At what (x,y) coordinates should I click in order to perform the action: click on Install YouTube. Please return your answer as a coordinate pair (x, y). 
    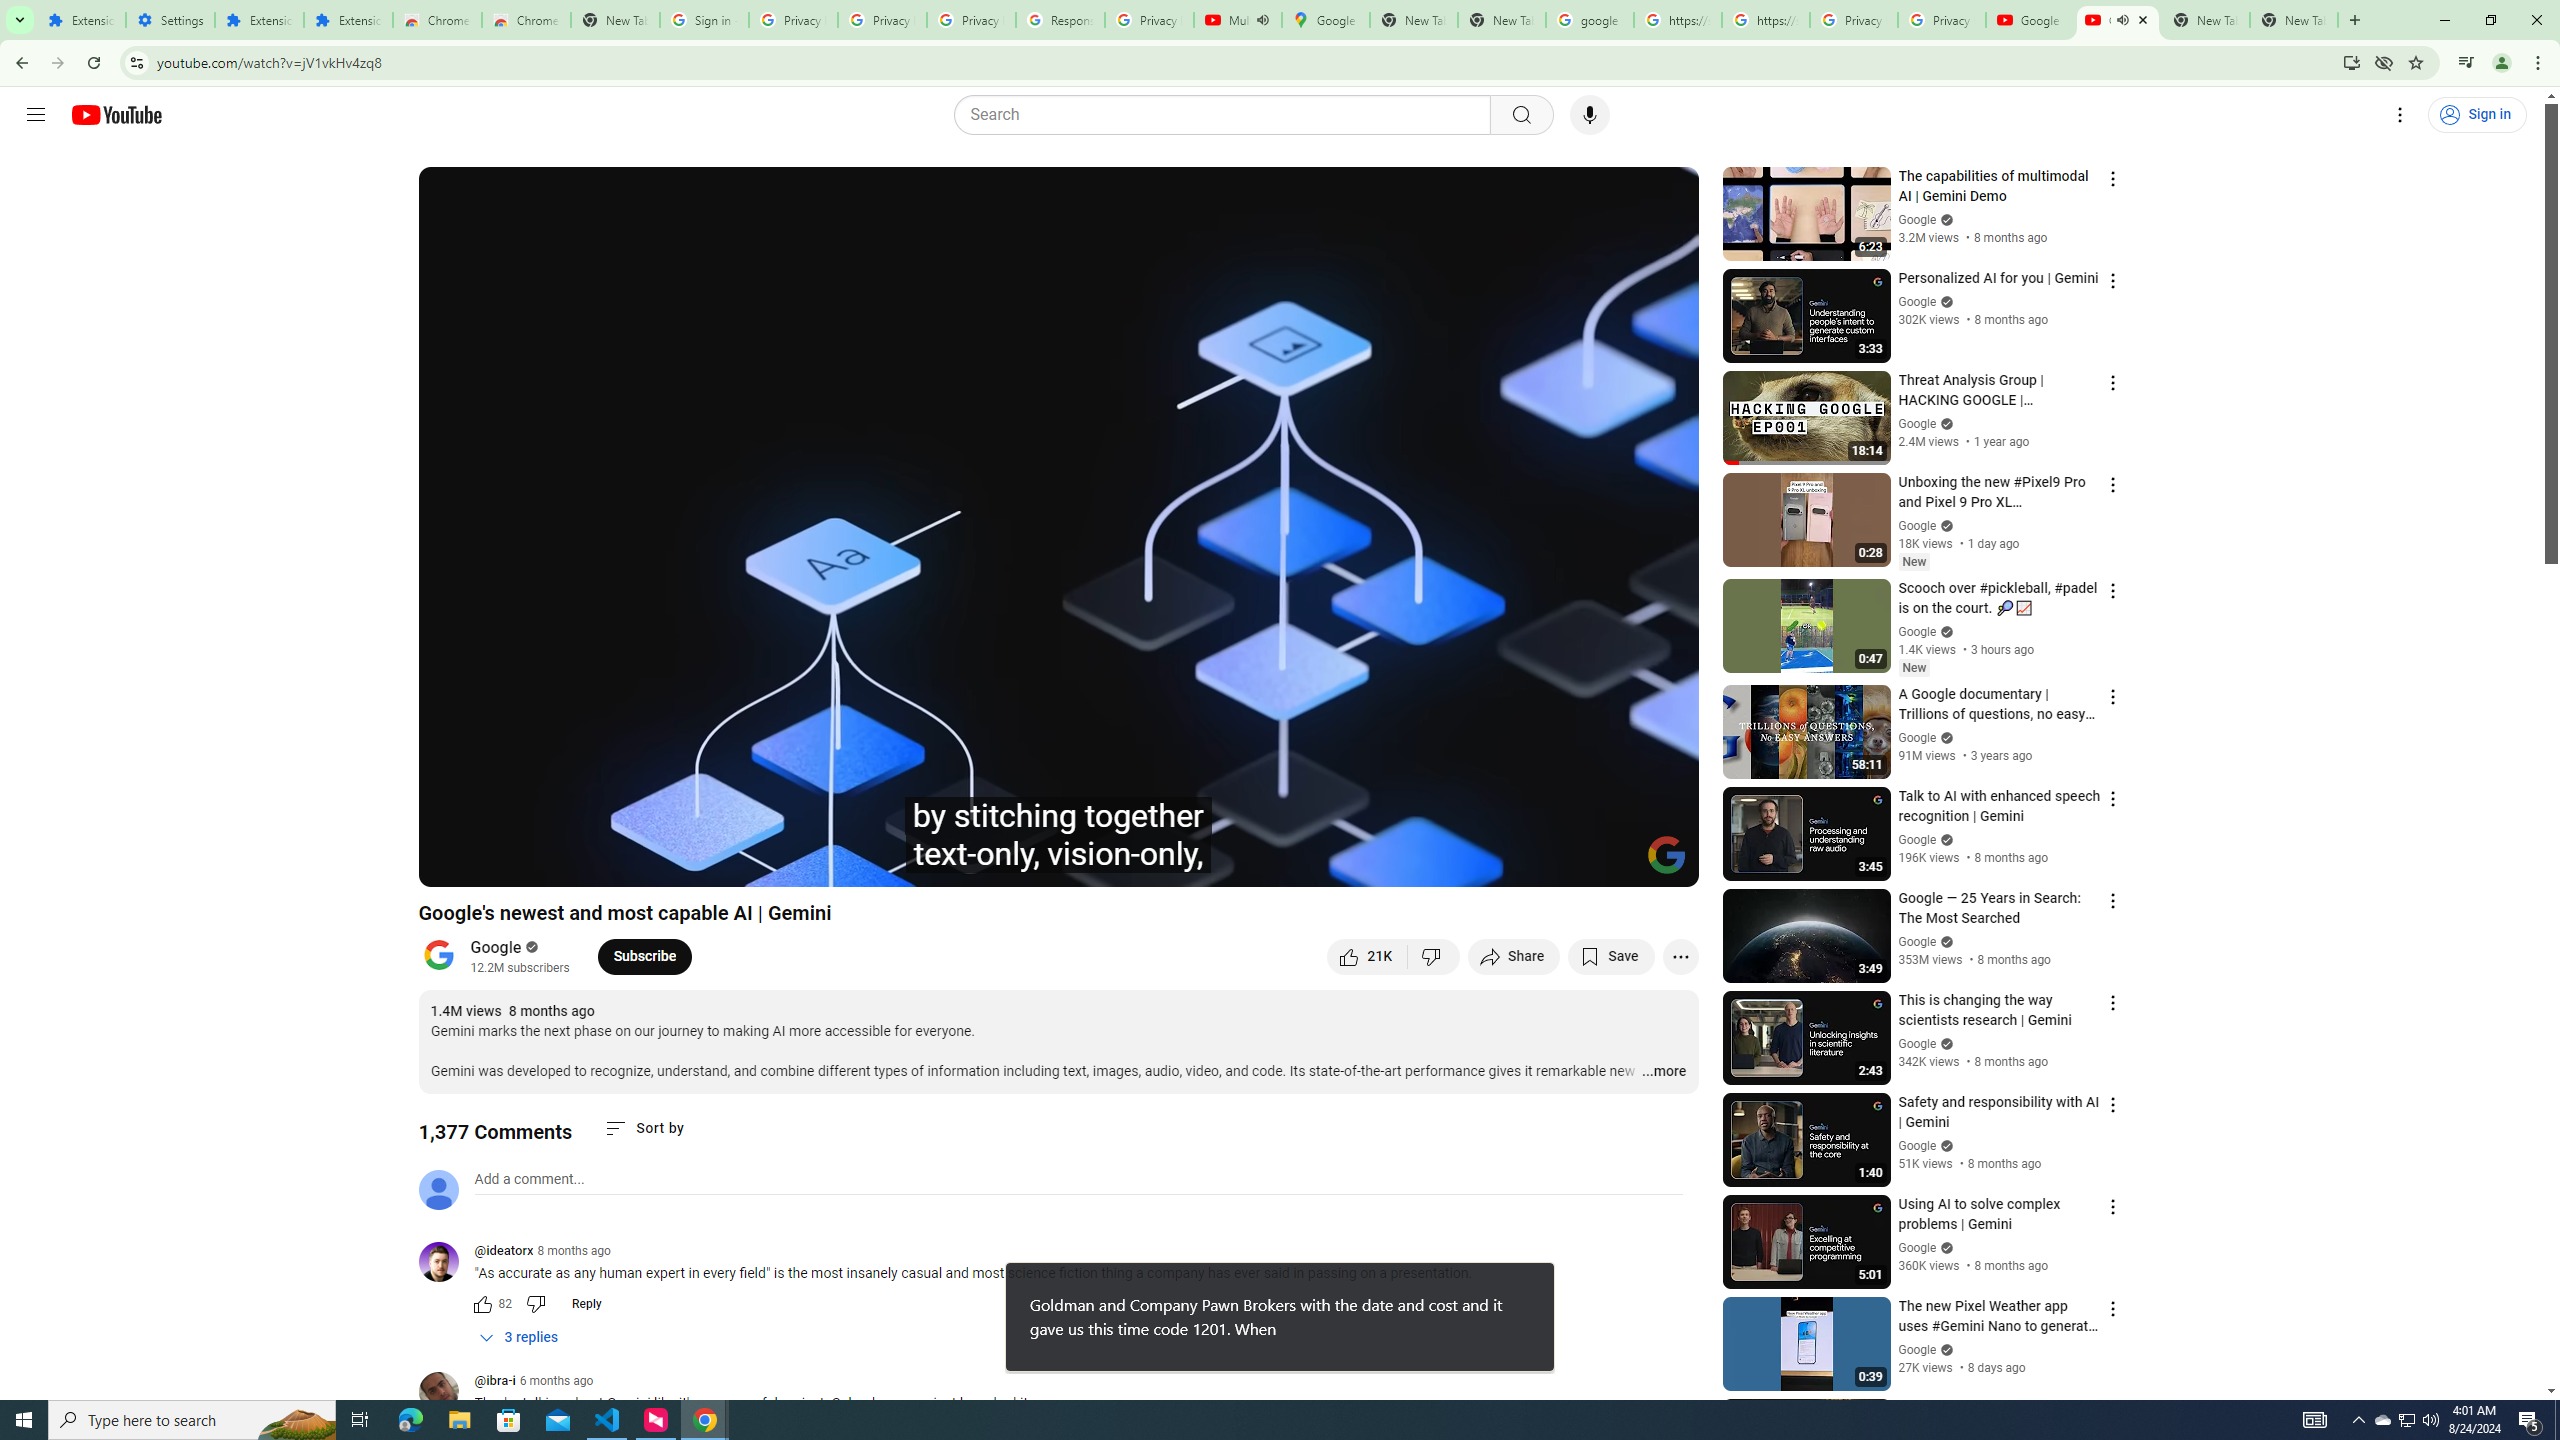
    Looking at the image, I should click on (2350, 62).